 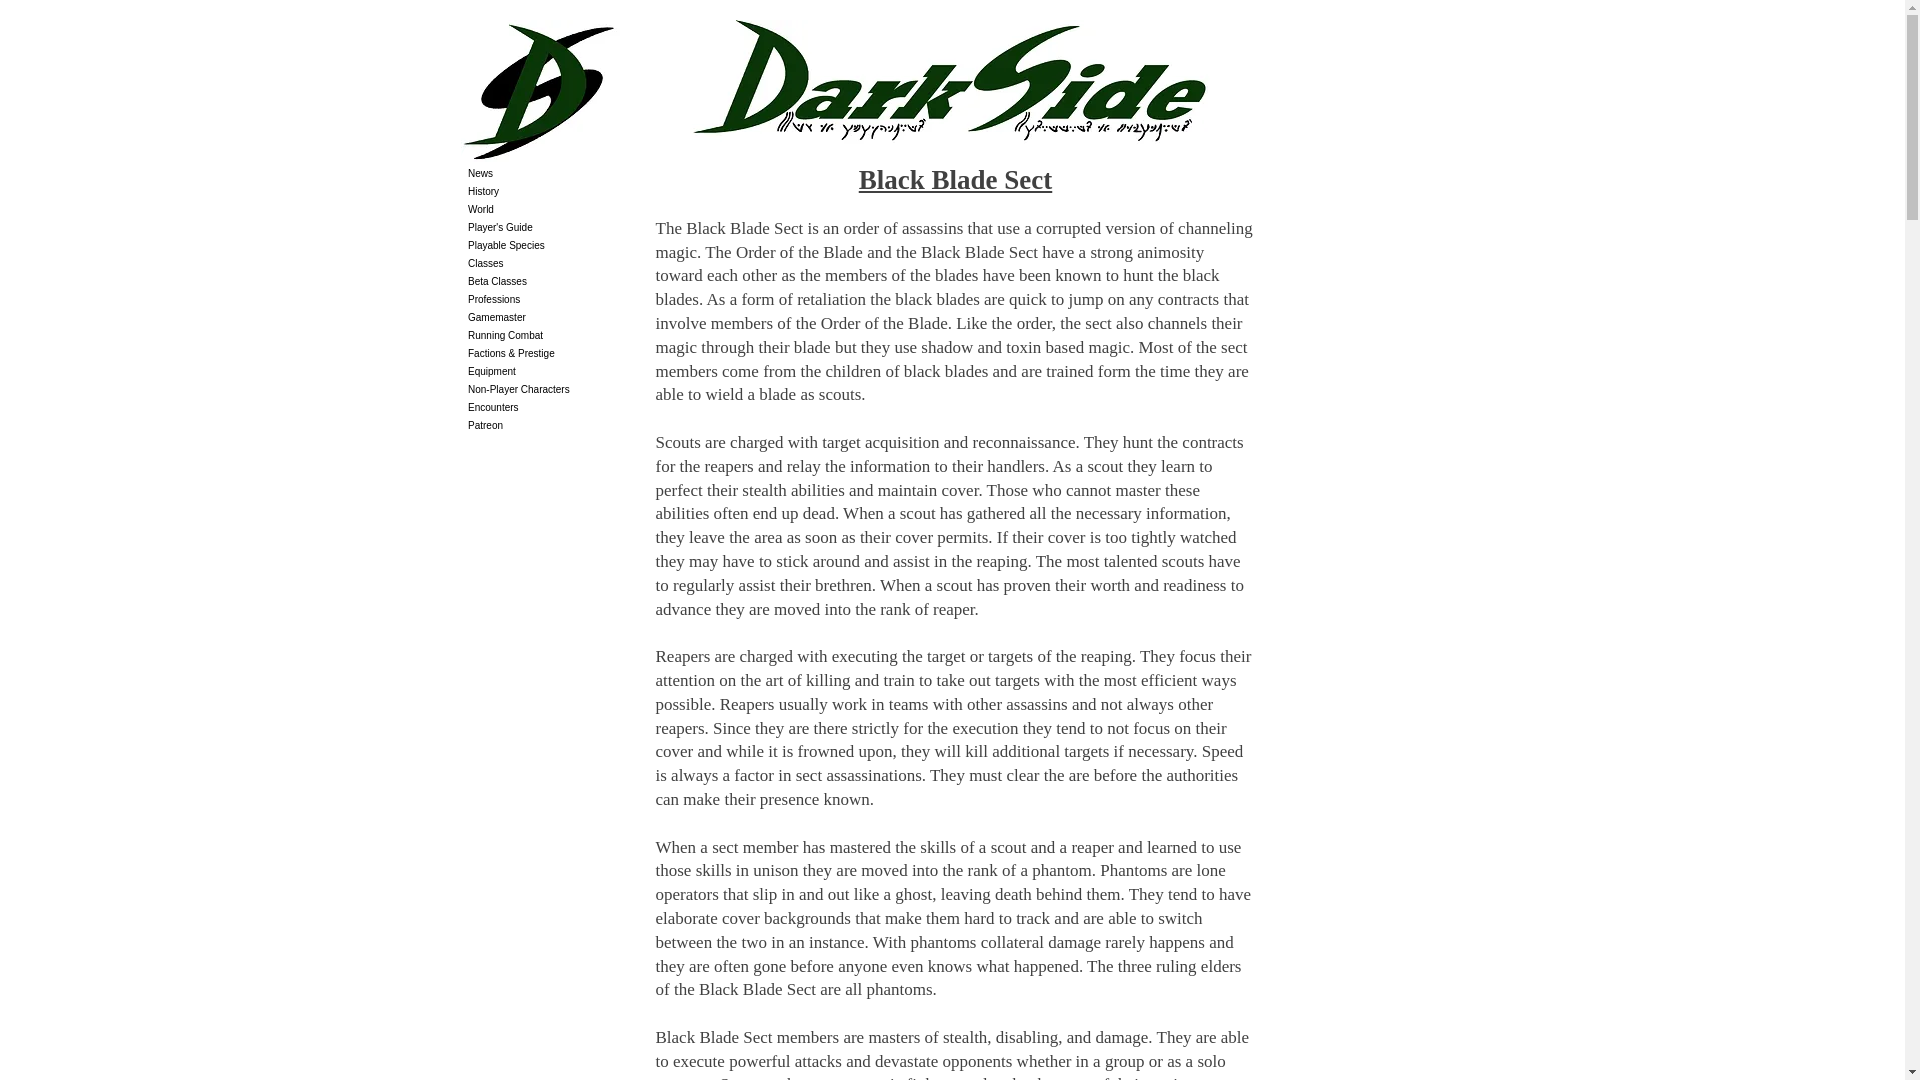 I want to click on History, so click(x=552, y=191).